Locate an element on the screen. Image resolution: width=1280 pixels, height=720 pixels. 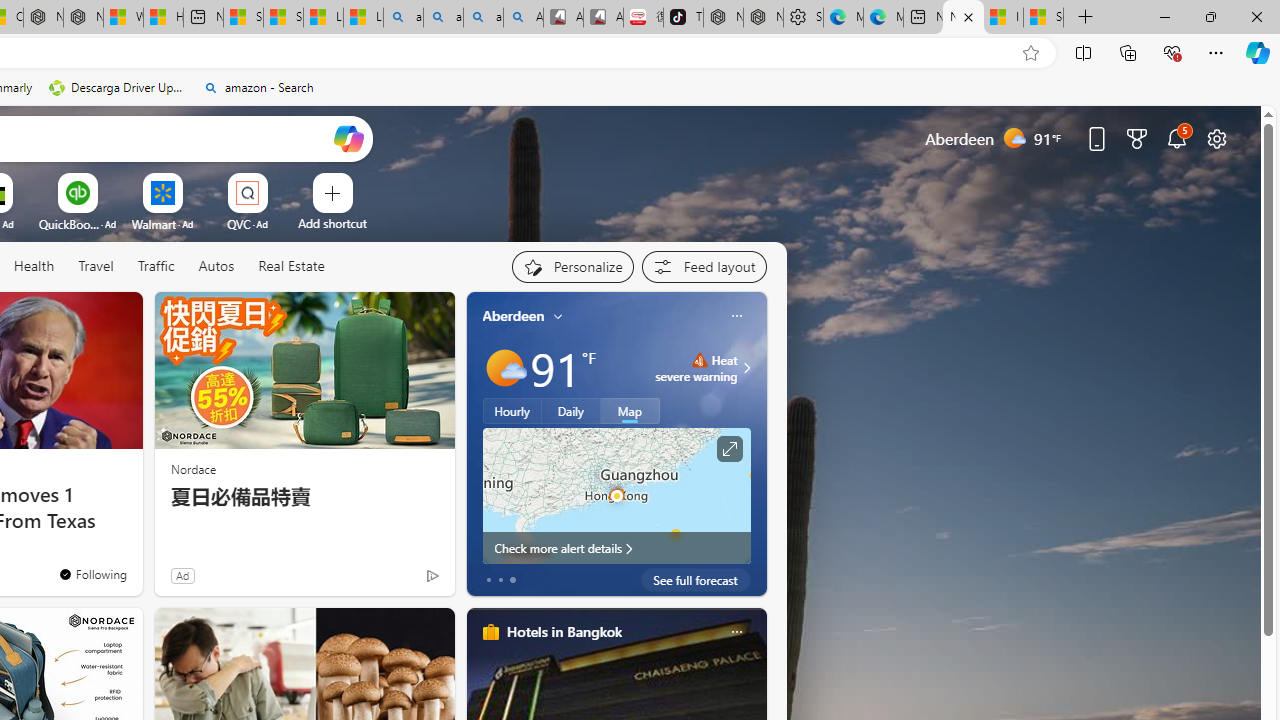
Map is located at coordinates (630, 411).